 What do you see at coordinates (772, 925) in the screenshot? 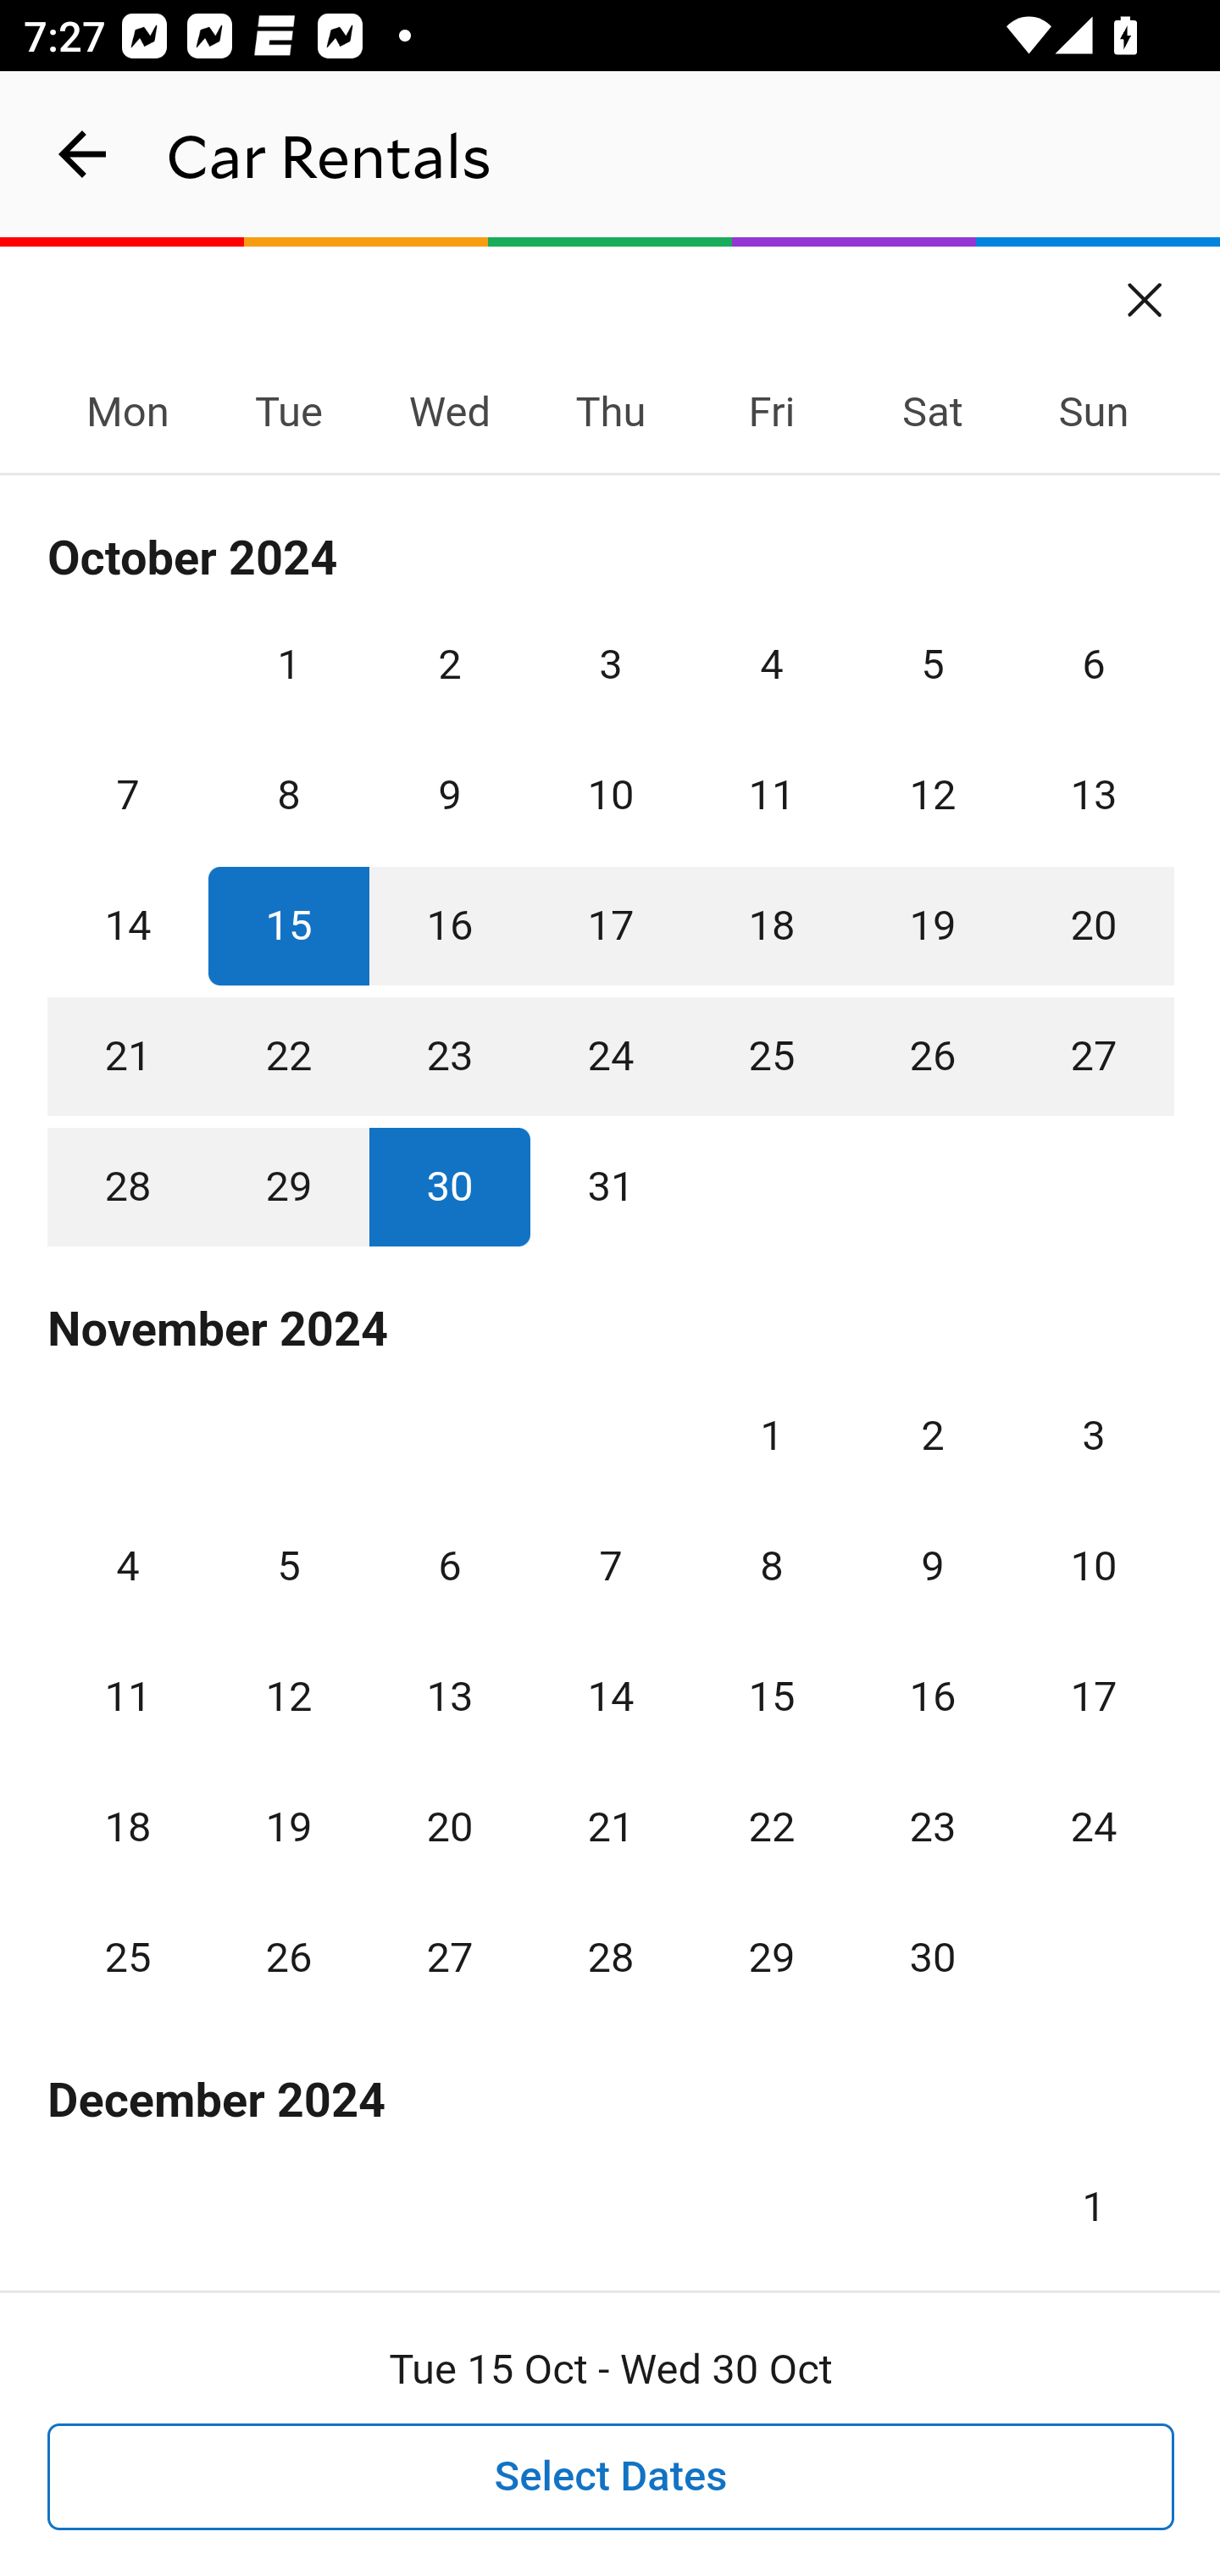
I see `18 October 2024` at bounding box center [772, 925].